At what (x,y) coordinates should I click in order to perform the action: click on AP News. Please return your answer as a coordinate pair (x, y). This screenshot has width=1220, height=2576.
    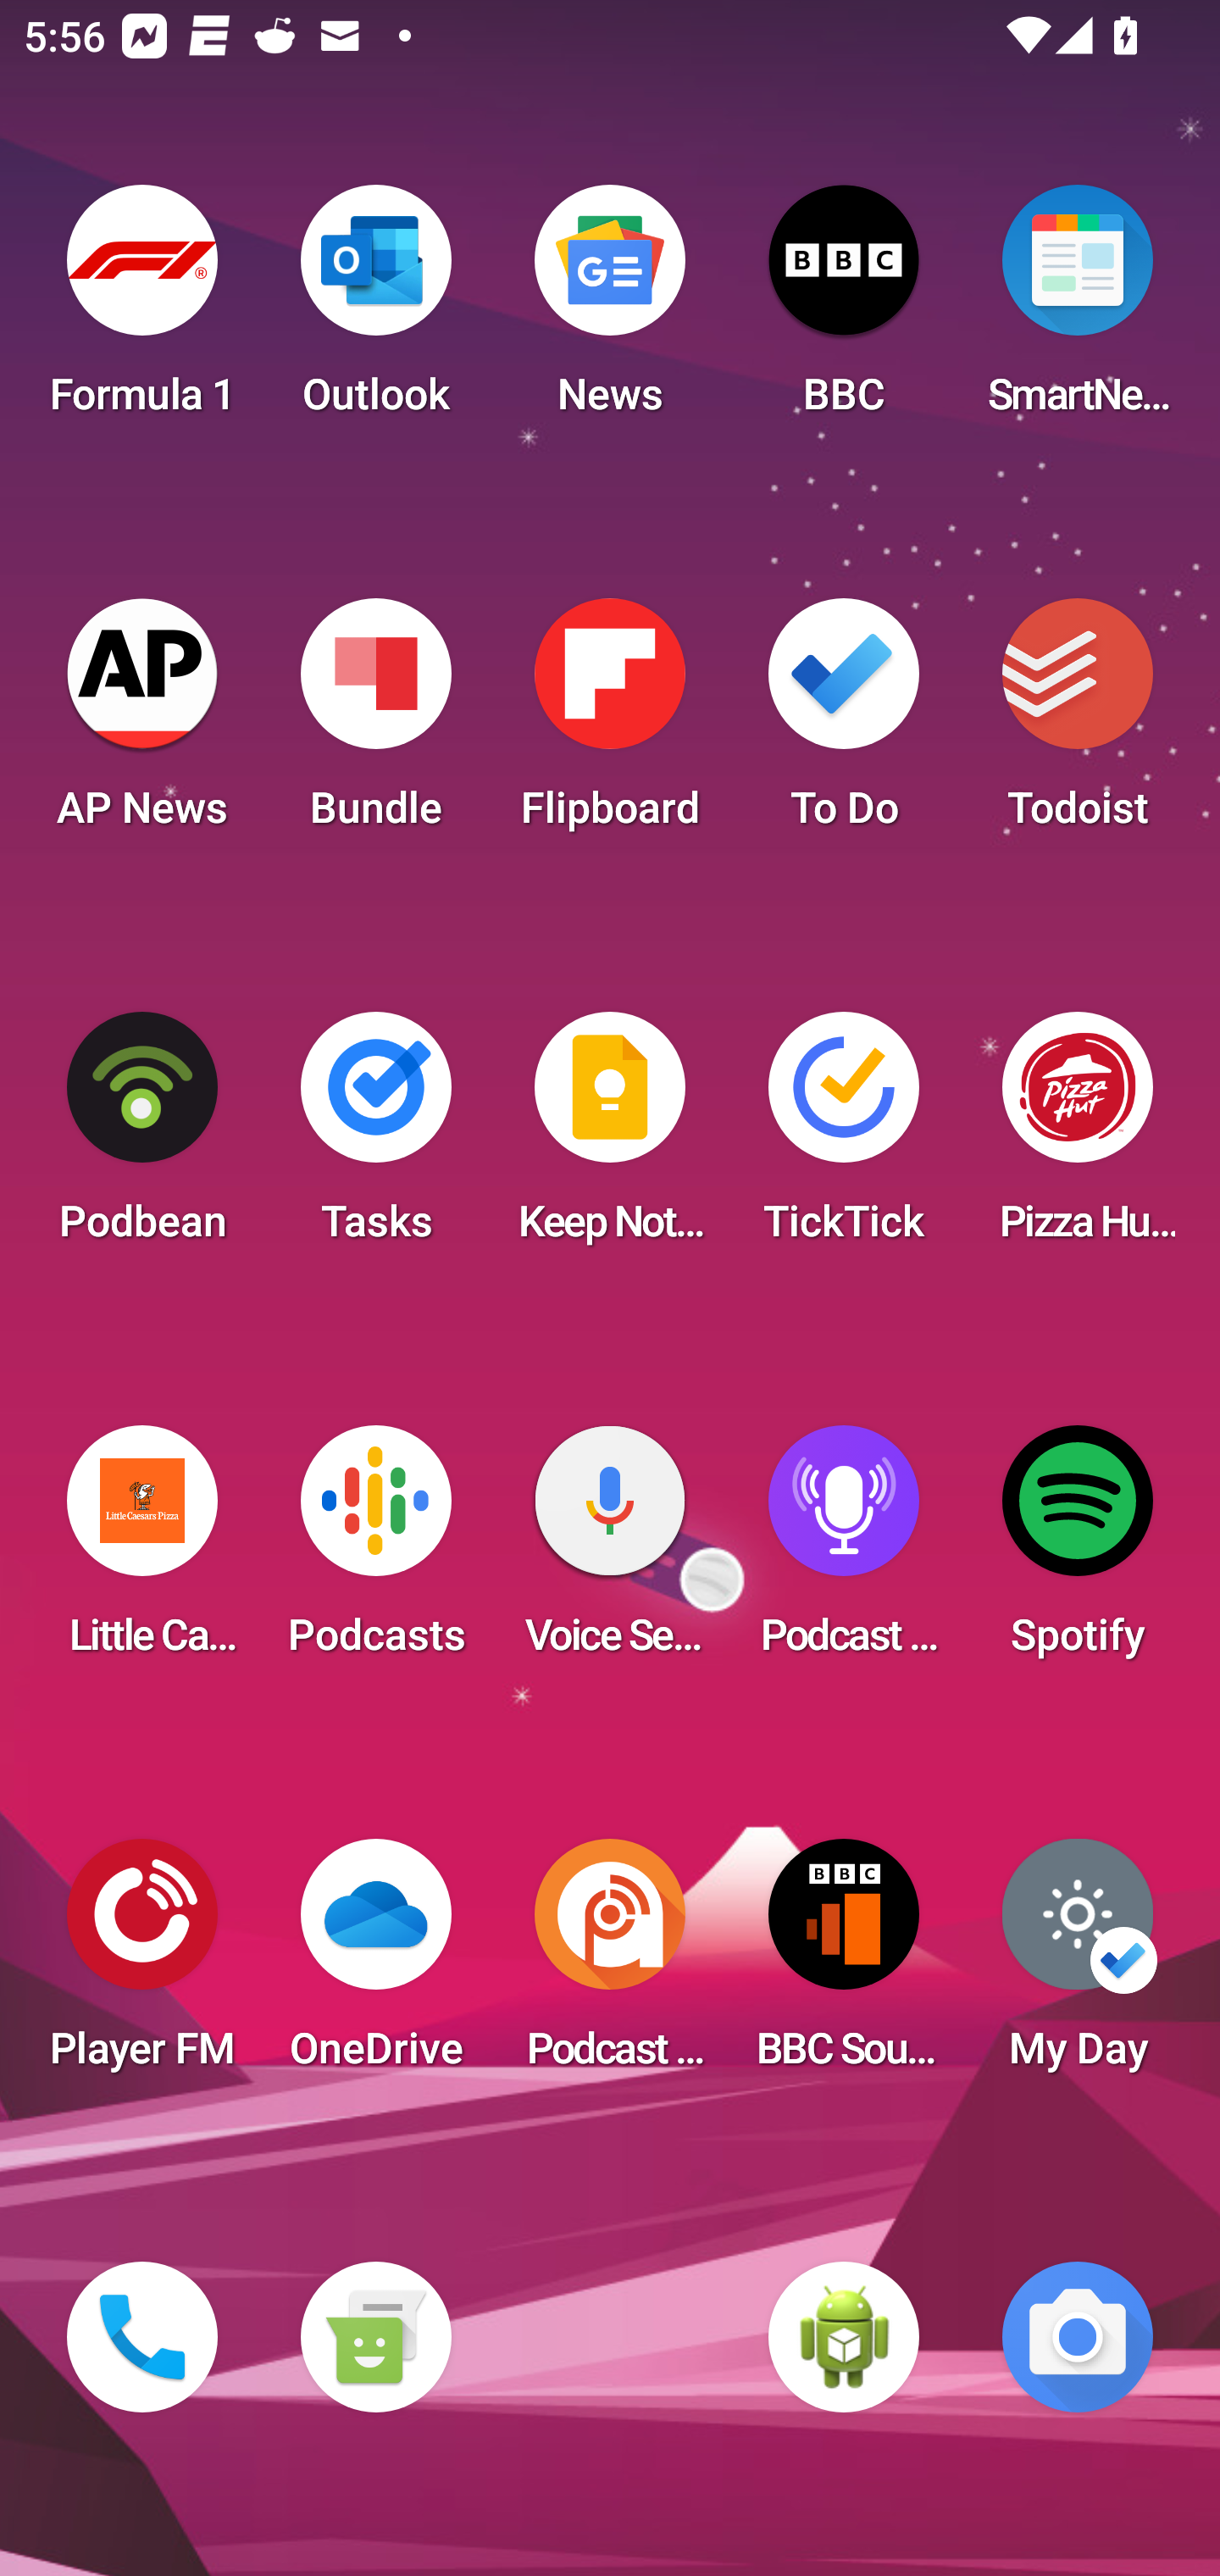
    Looking at the image, I should click on (142, 724).